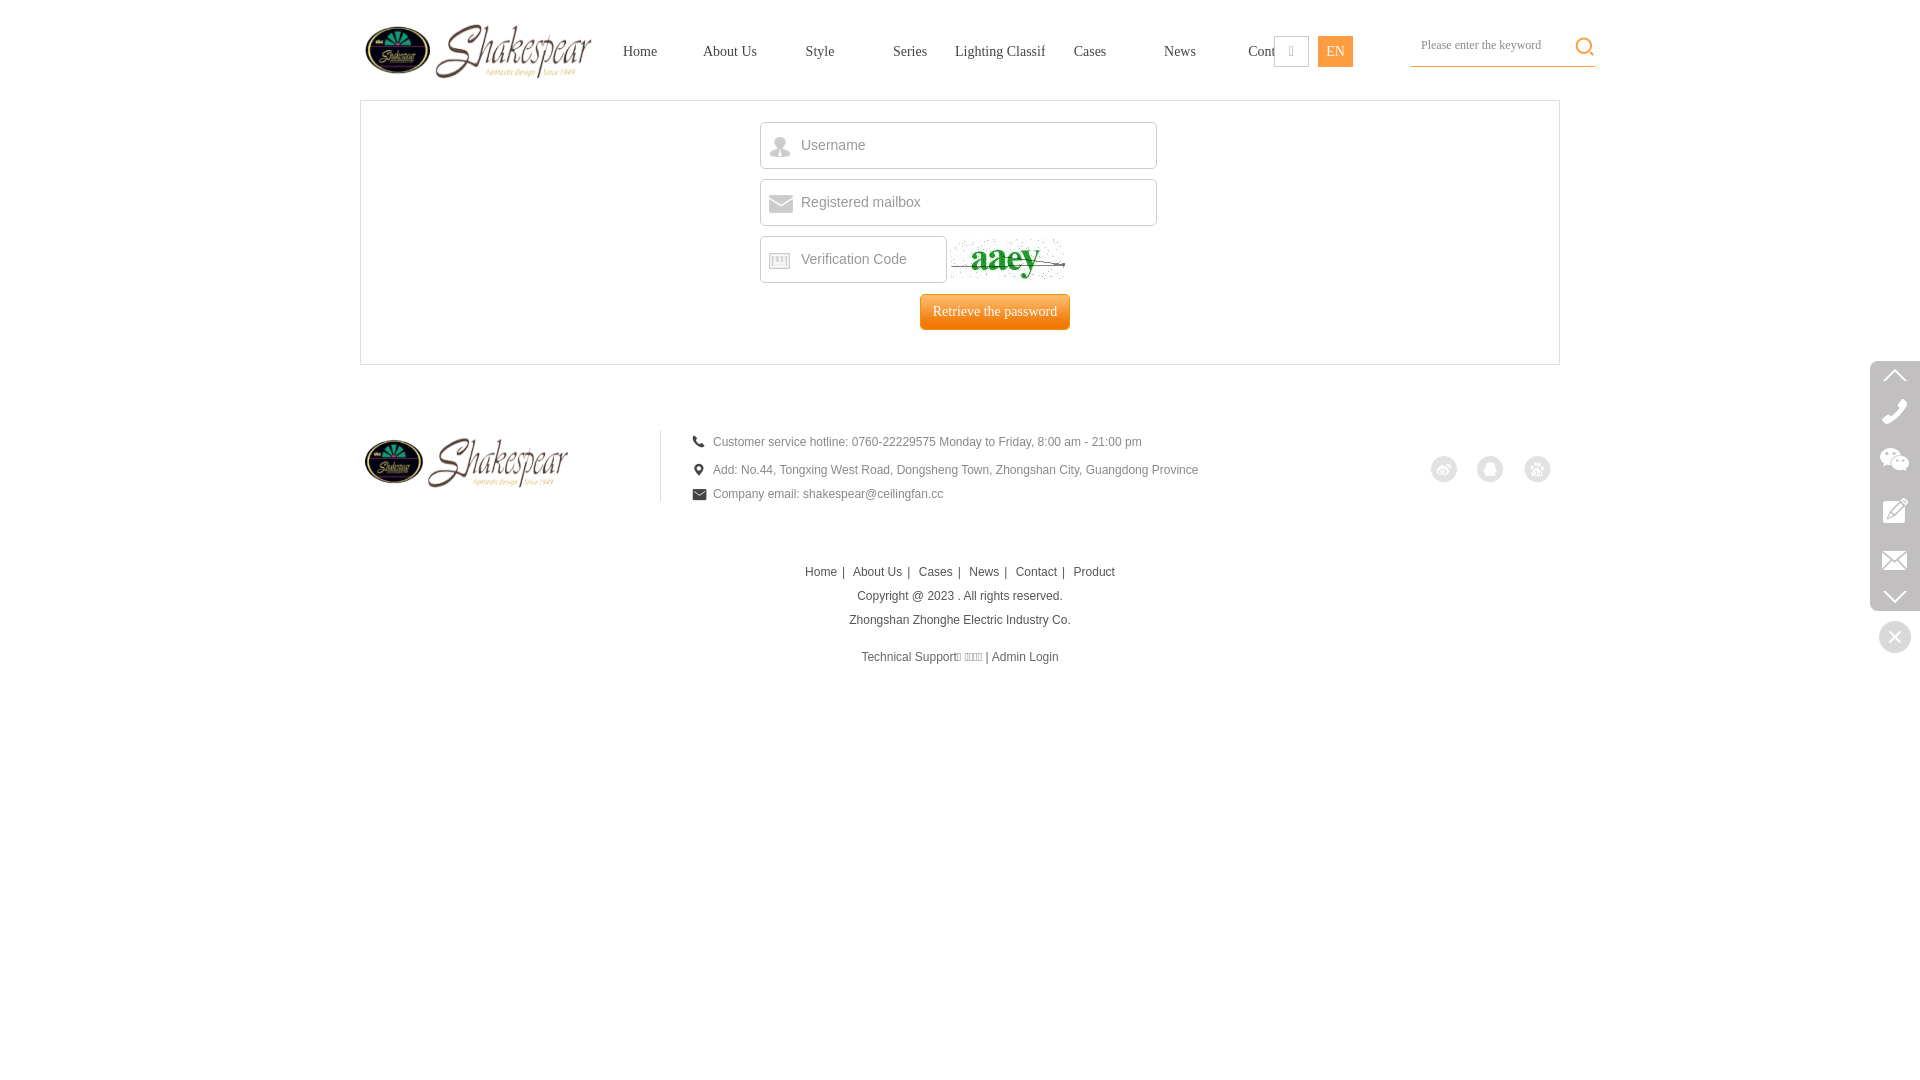 This screenshot has height=1080, width=1920. Describe the element at coordinates (1270, 52) in the screenshot. I see `Contact` at that location.